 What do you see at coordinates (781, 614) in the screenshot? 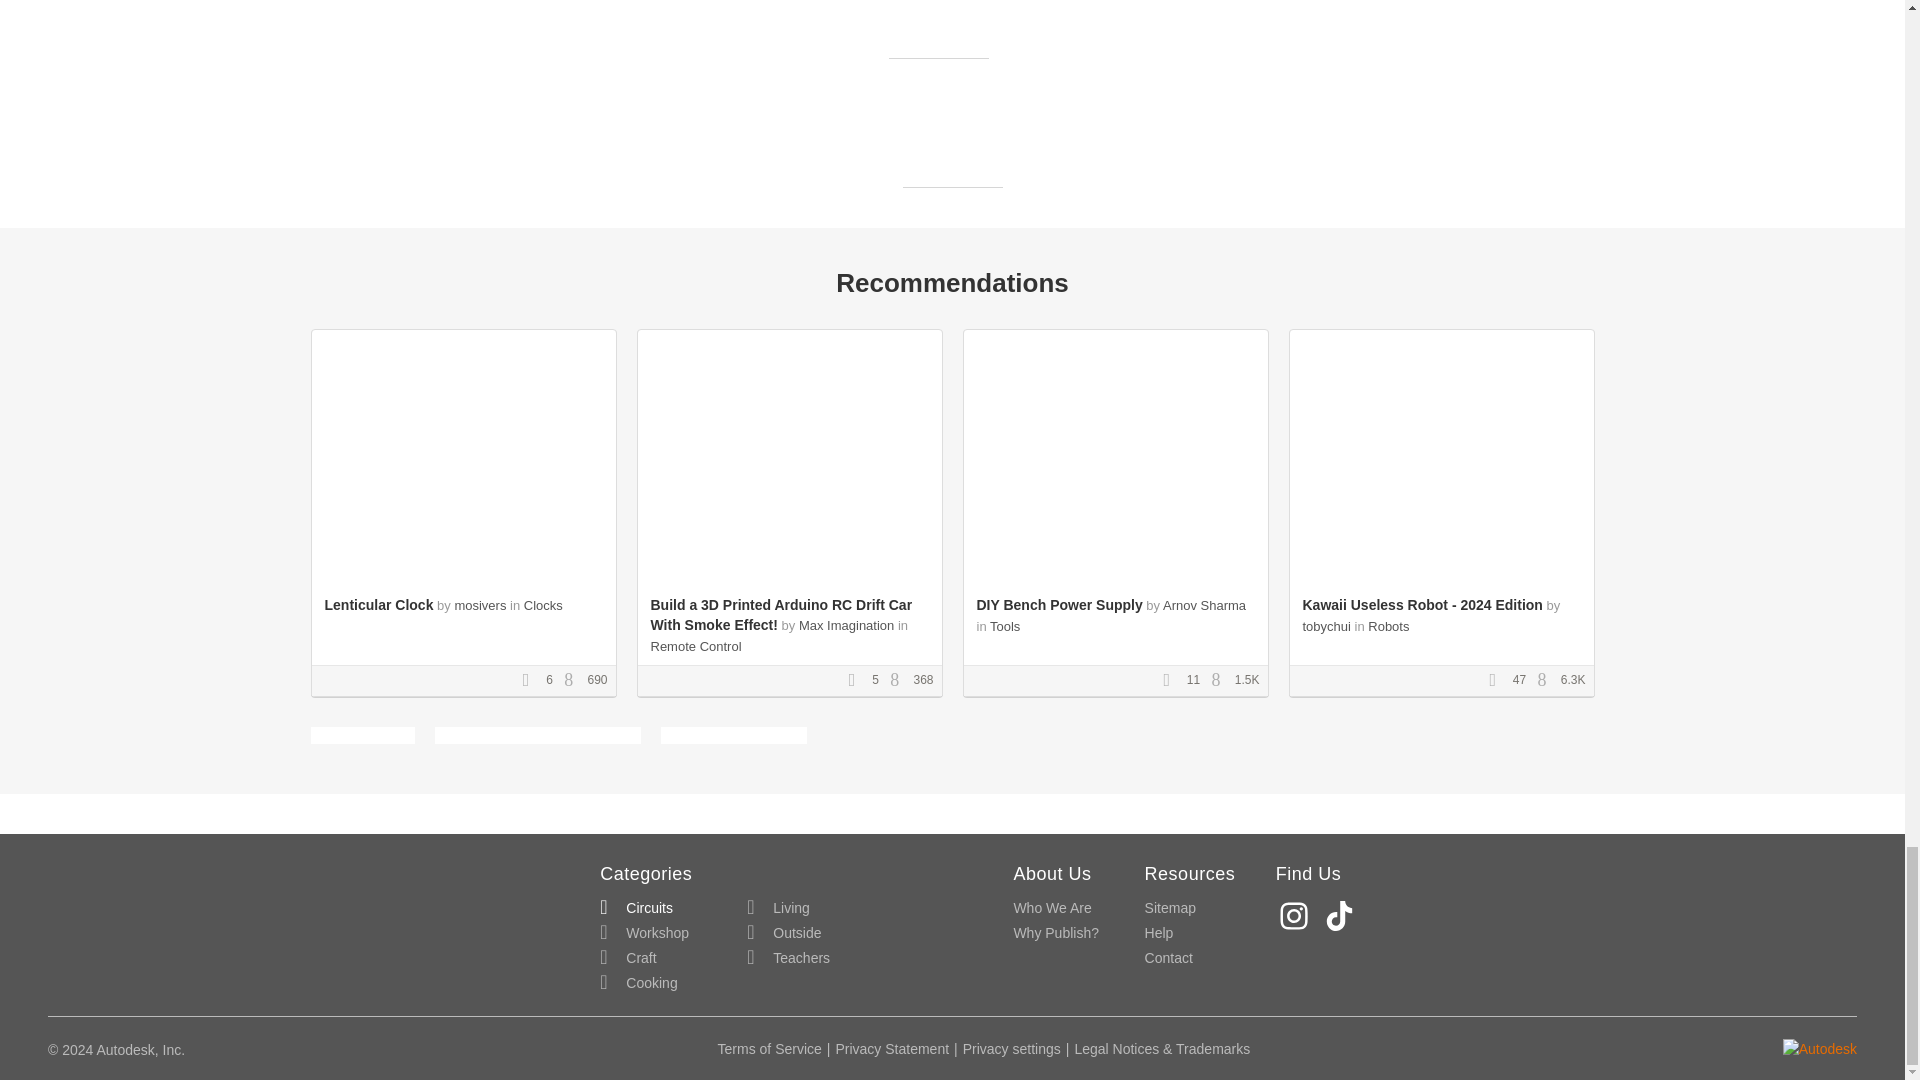
I see `Build a 3D Printed Arduino RC Drift Car With Smoke Effect!` at bounding box center [781, 614].